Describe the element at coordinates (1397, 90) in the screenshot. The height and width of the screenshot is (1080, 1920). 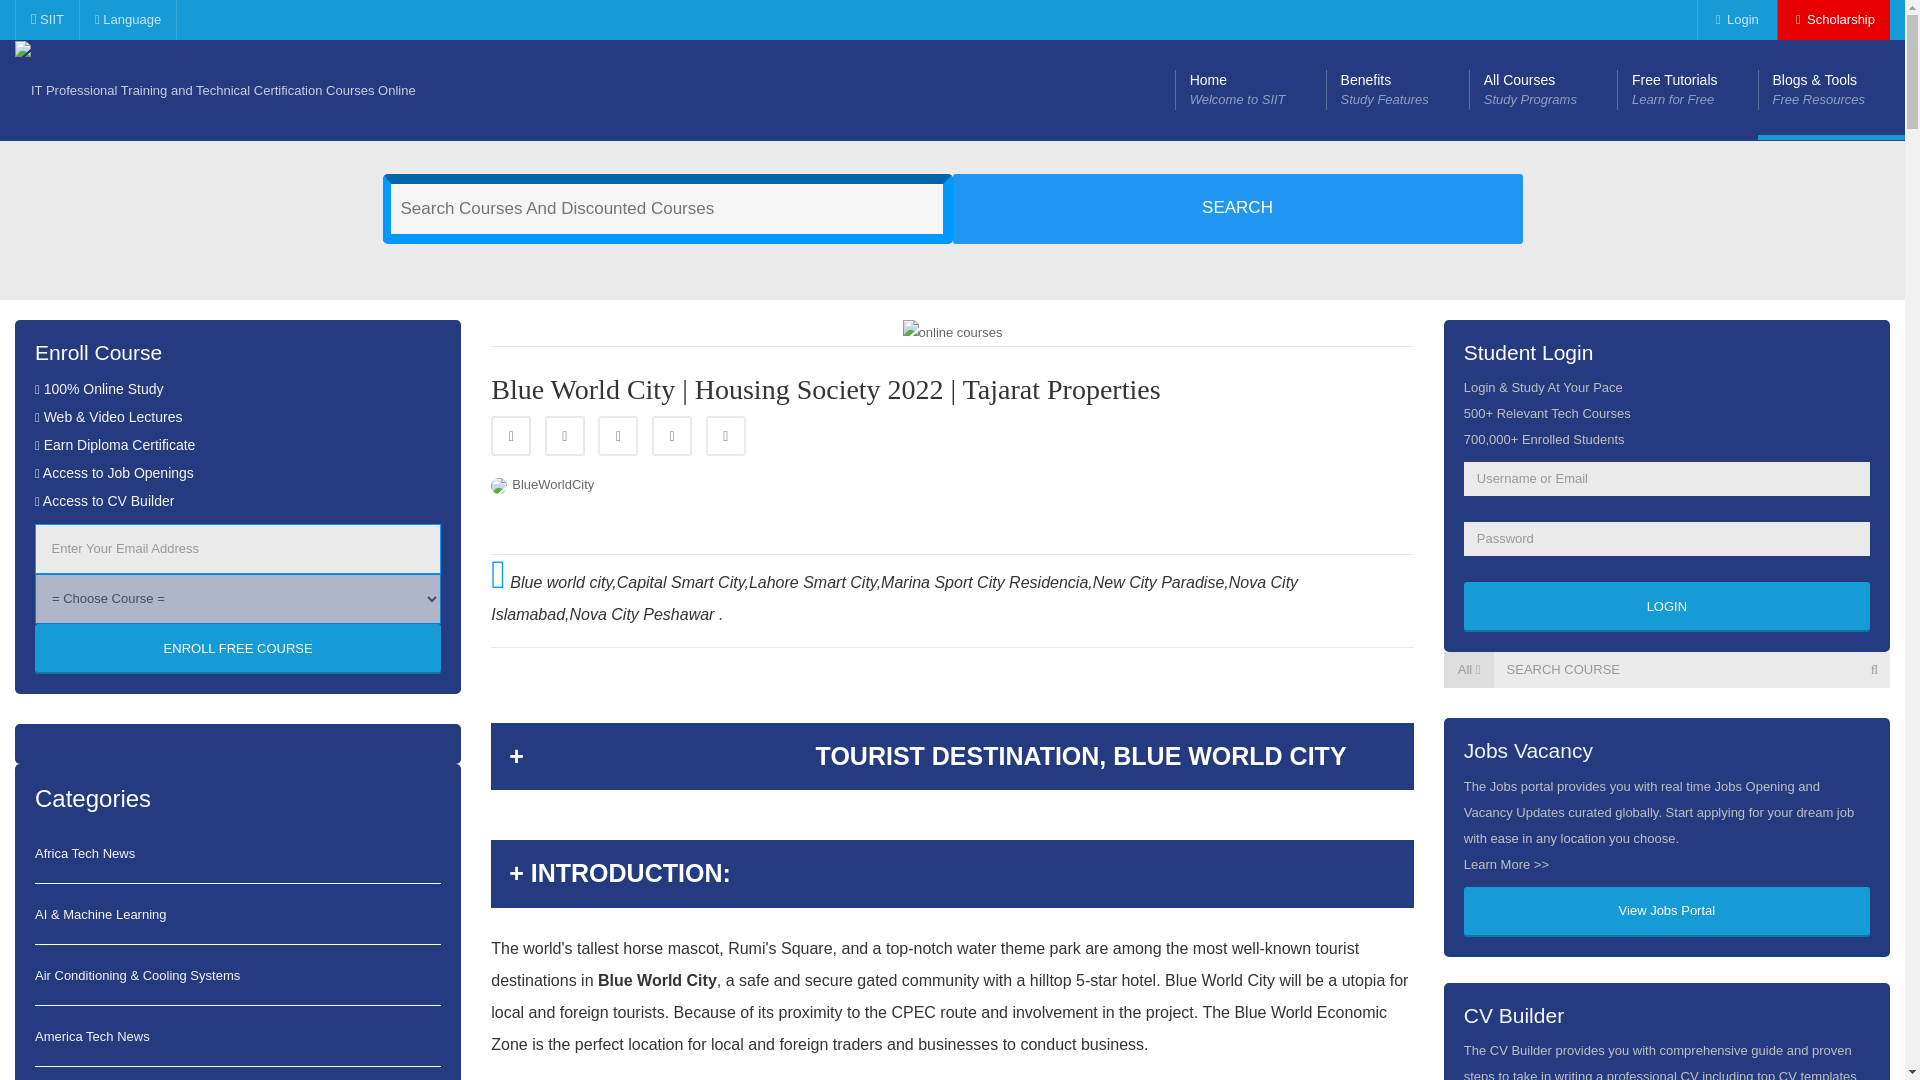
I see ` LOGIN ` at that location.